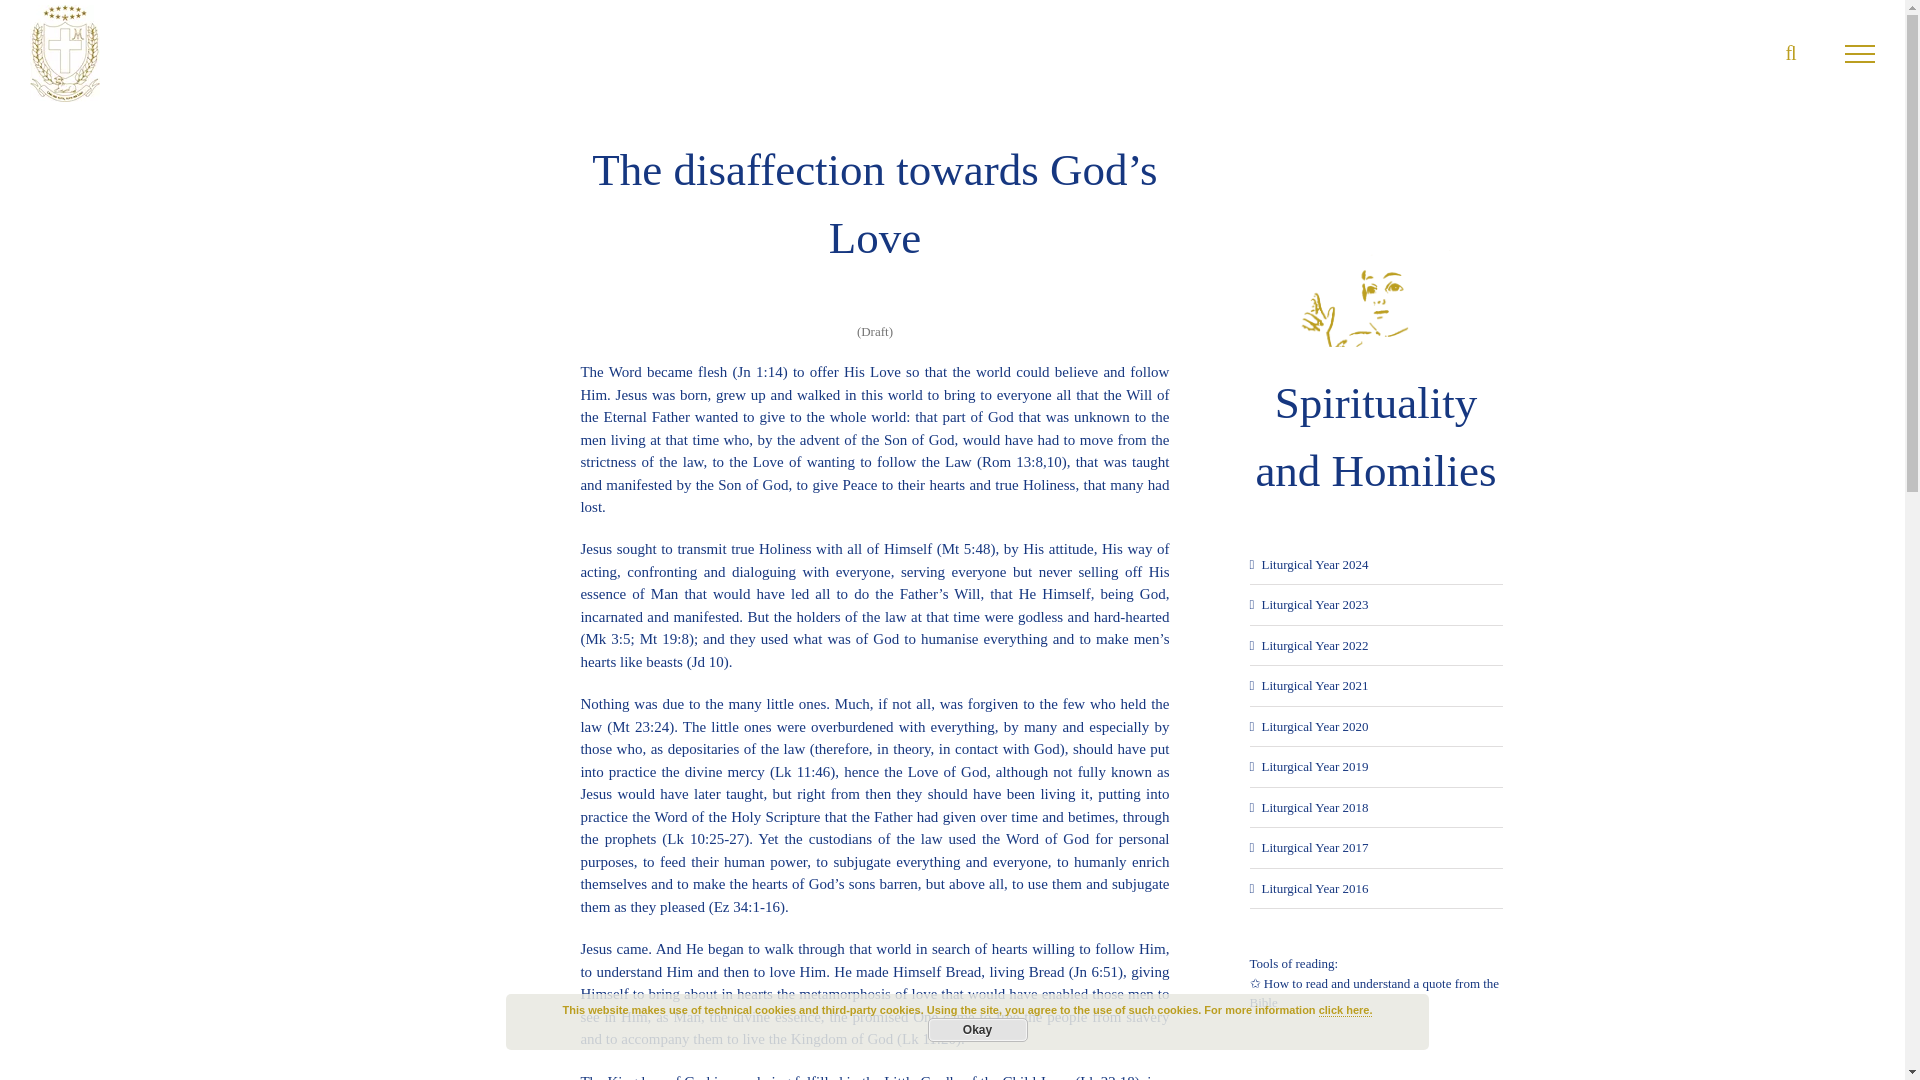  What do you see at coordinates (1314, 646) in the screenshot?
I see `Liturgical Year 2022` at bounding box center [1314, 646].